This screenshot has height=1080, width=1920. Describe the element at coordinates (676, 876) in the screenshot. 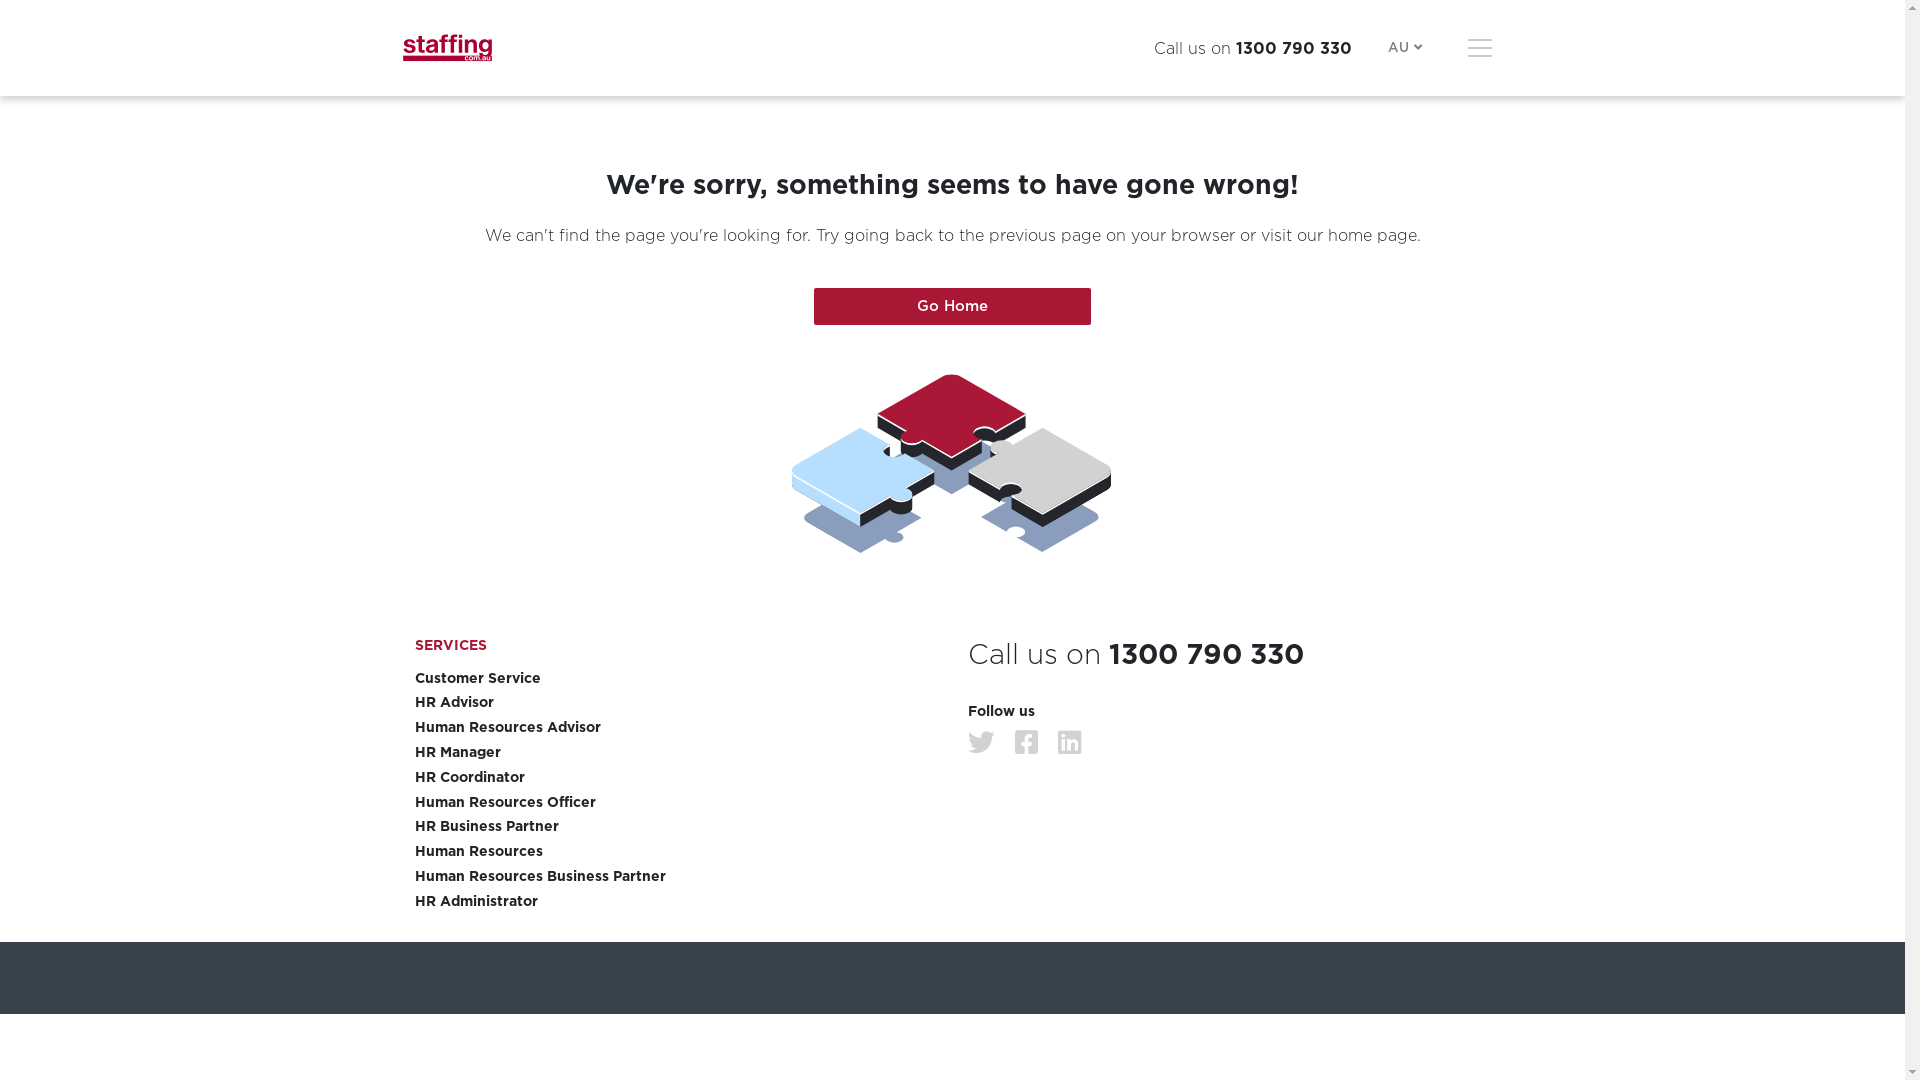

I see `Human Resources Business Partner` at that location.